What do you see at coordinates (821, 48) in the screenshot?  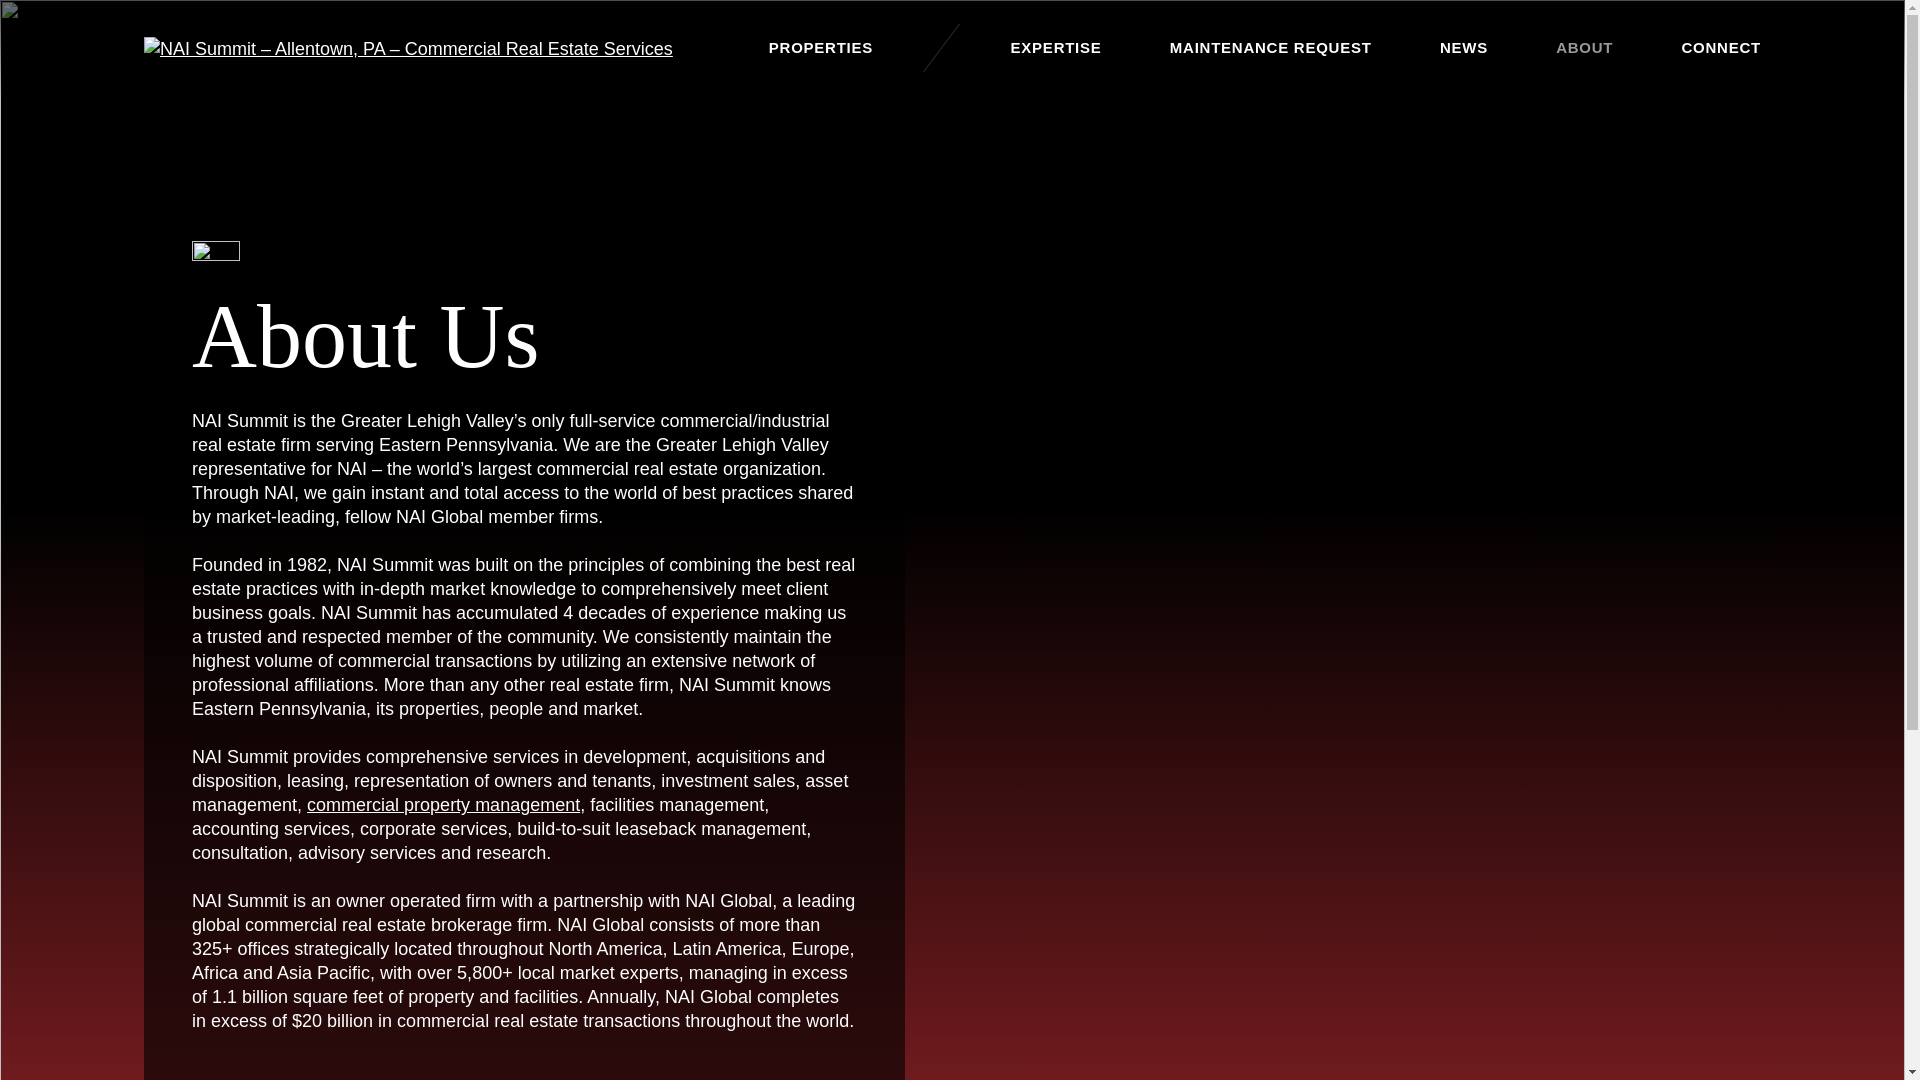 I see `PROPERTIES` at bounding box center [821, 48].